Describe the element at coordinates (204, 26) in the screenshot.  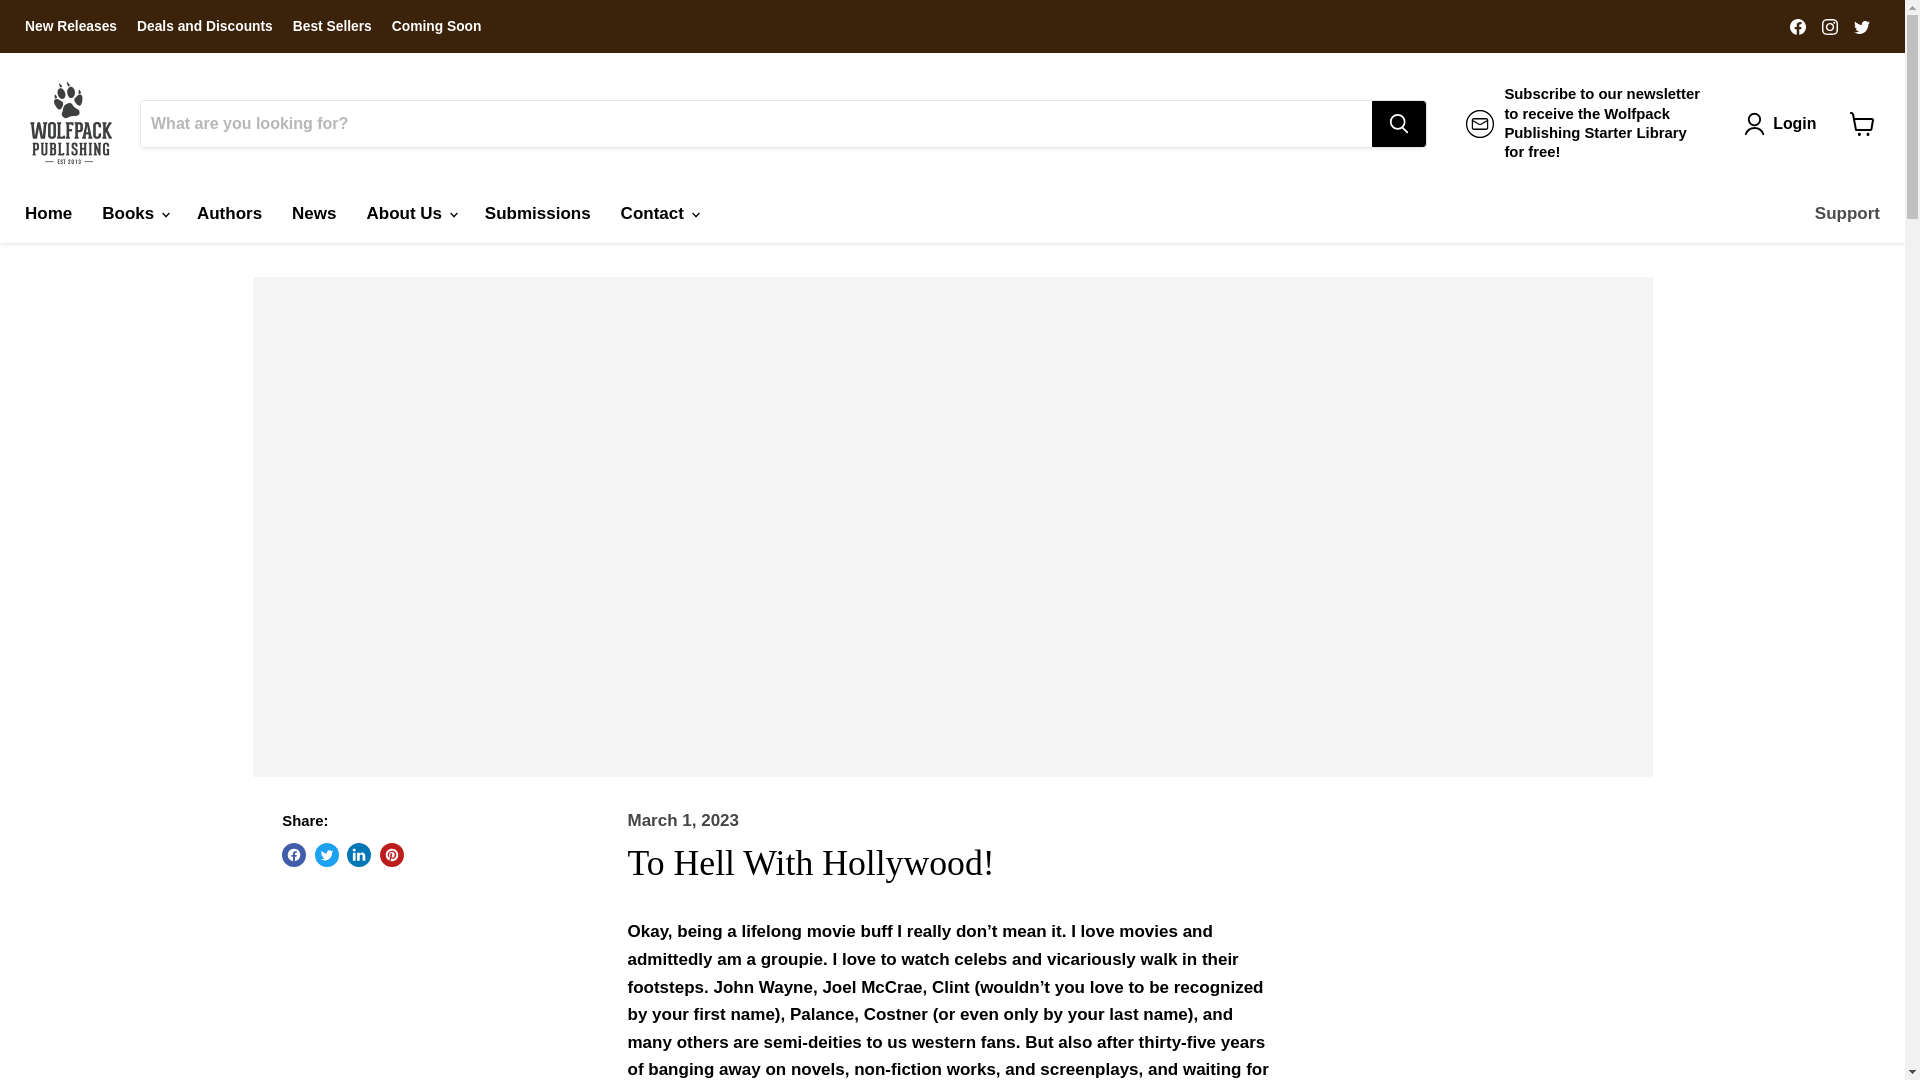
I see `Deals and Discounts` at that location.